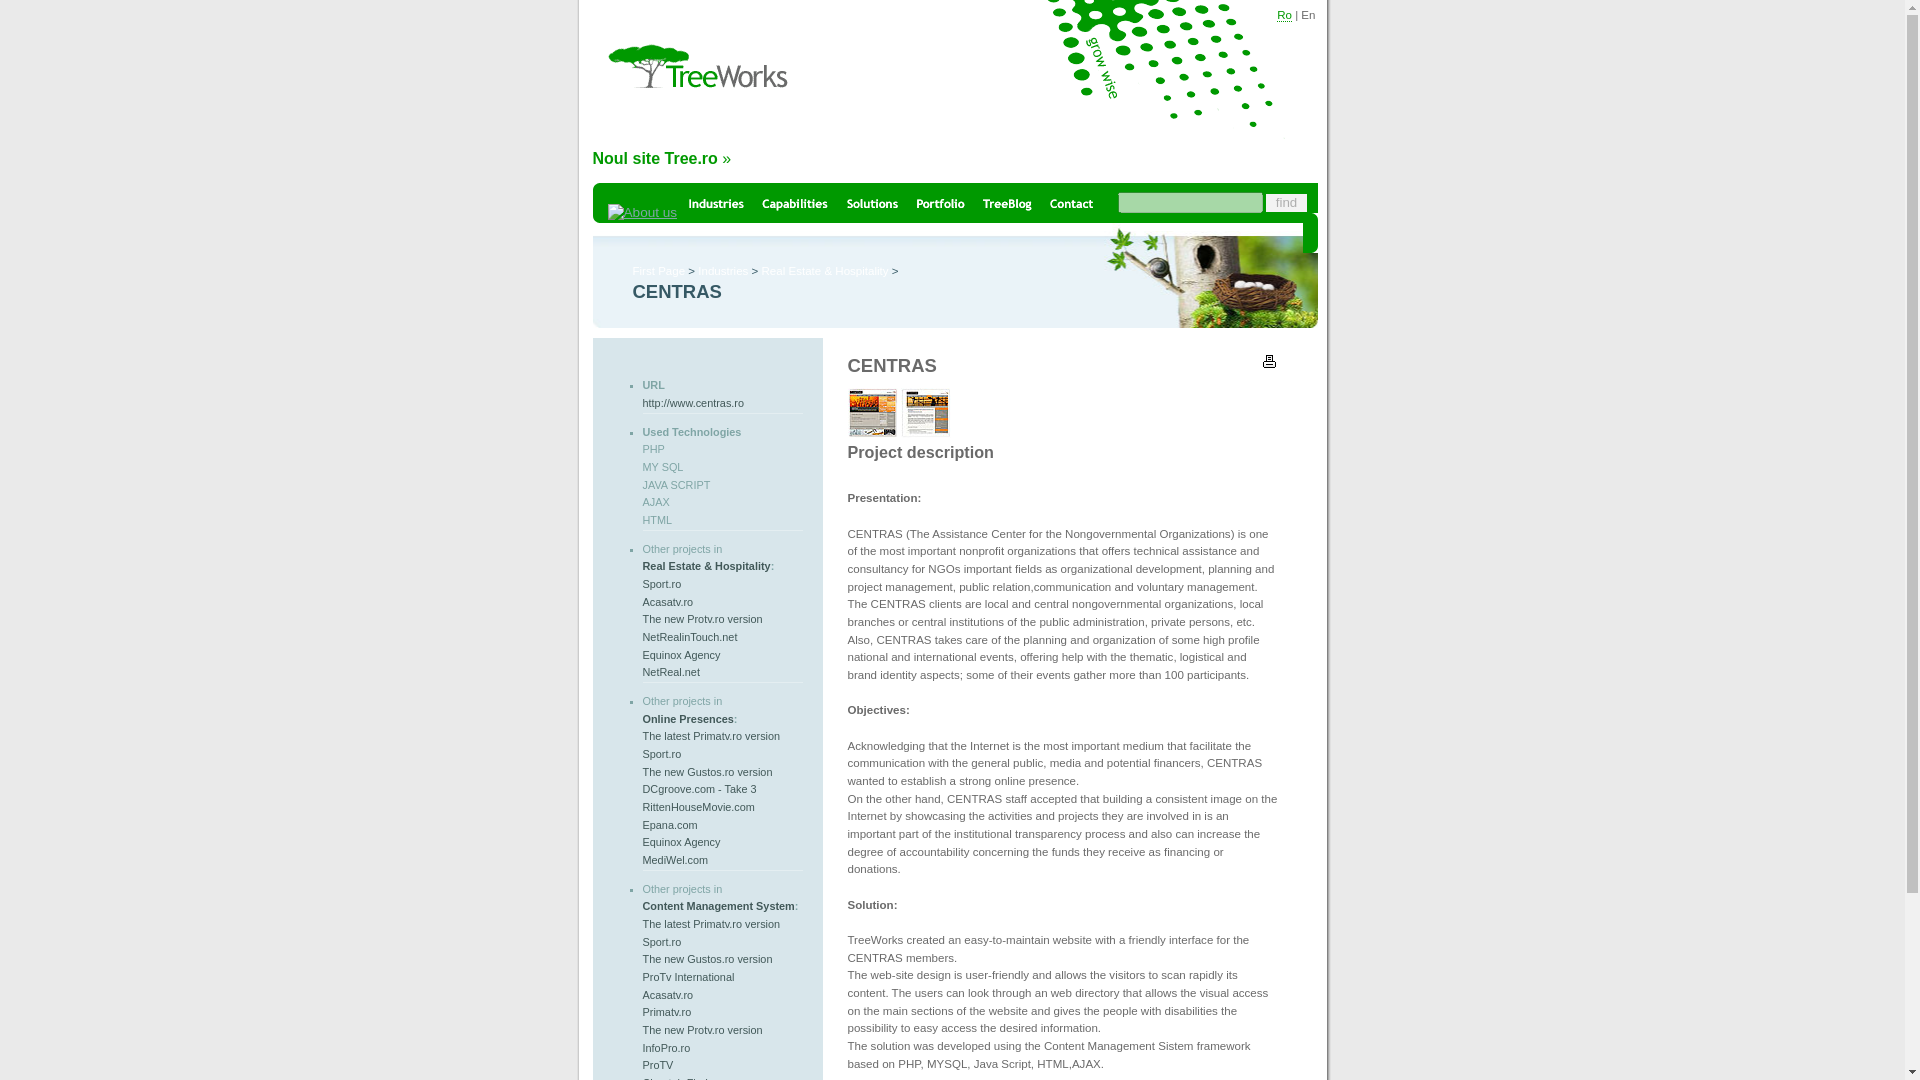  What do you see at coordinates (666, 1012) in the screenshot?
I see `Primatv.ro` at bounding box center [666, 1012].